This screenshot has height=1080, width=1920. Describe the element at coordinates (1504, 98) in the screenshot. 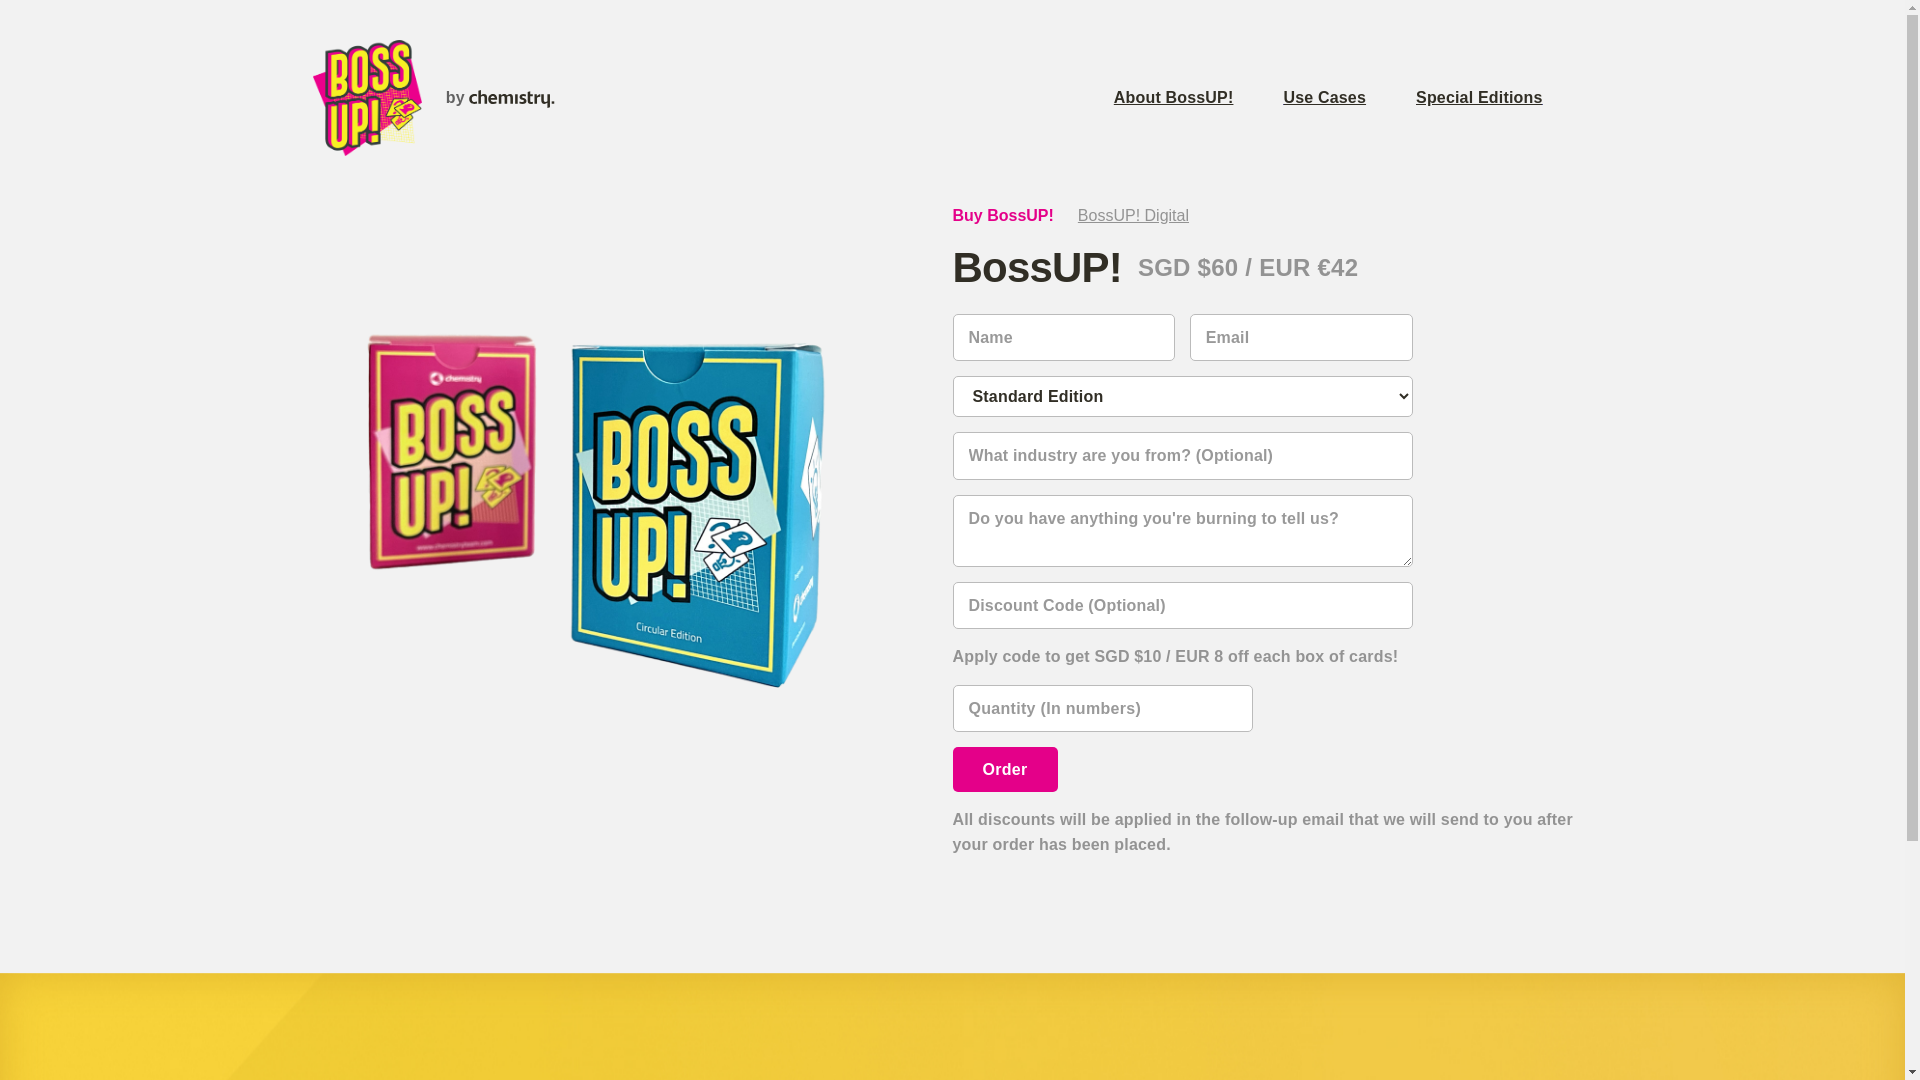

I see `Special Editions` at that location.